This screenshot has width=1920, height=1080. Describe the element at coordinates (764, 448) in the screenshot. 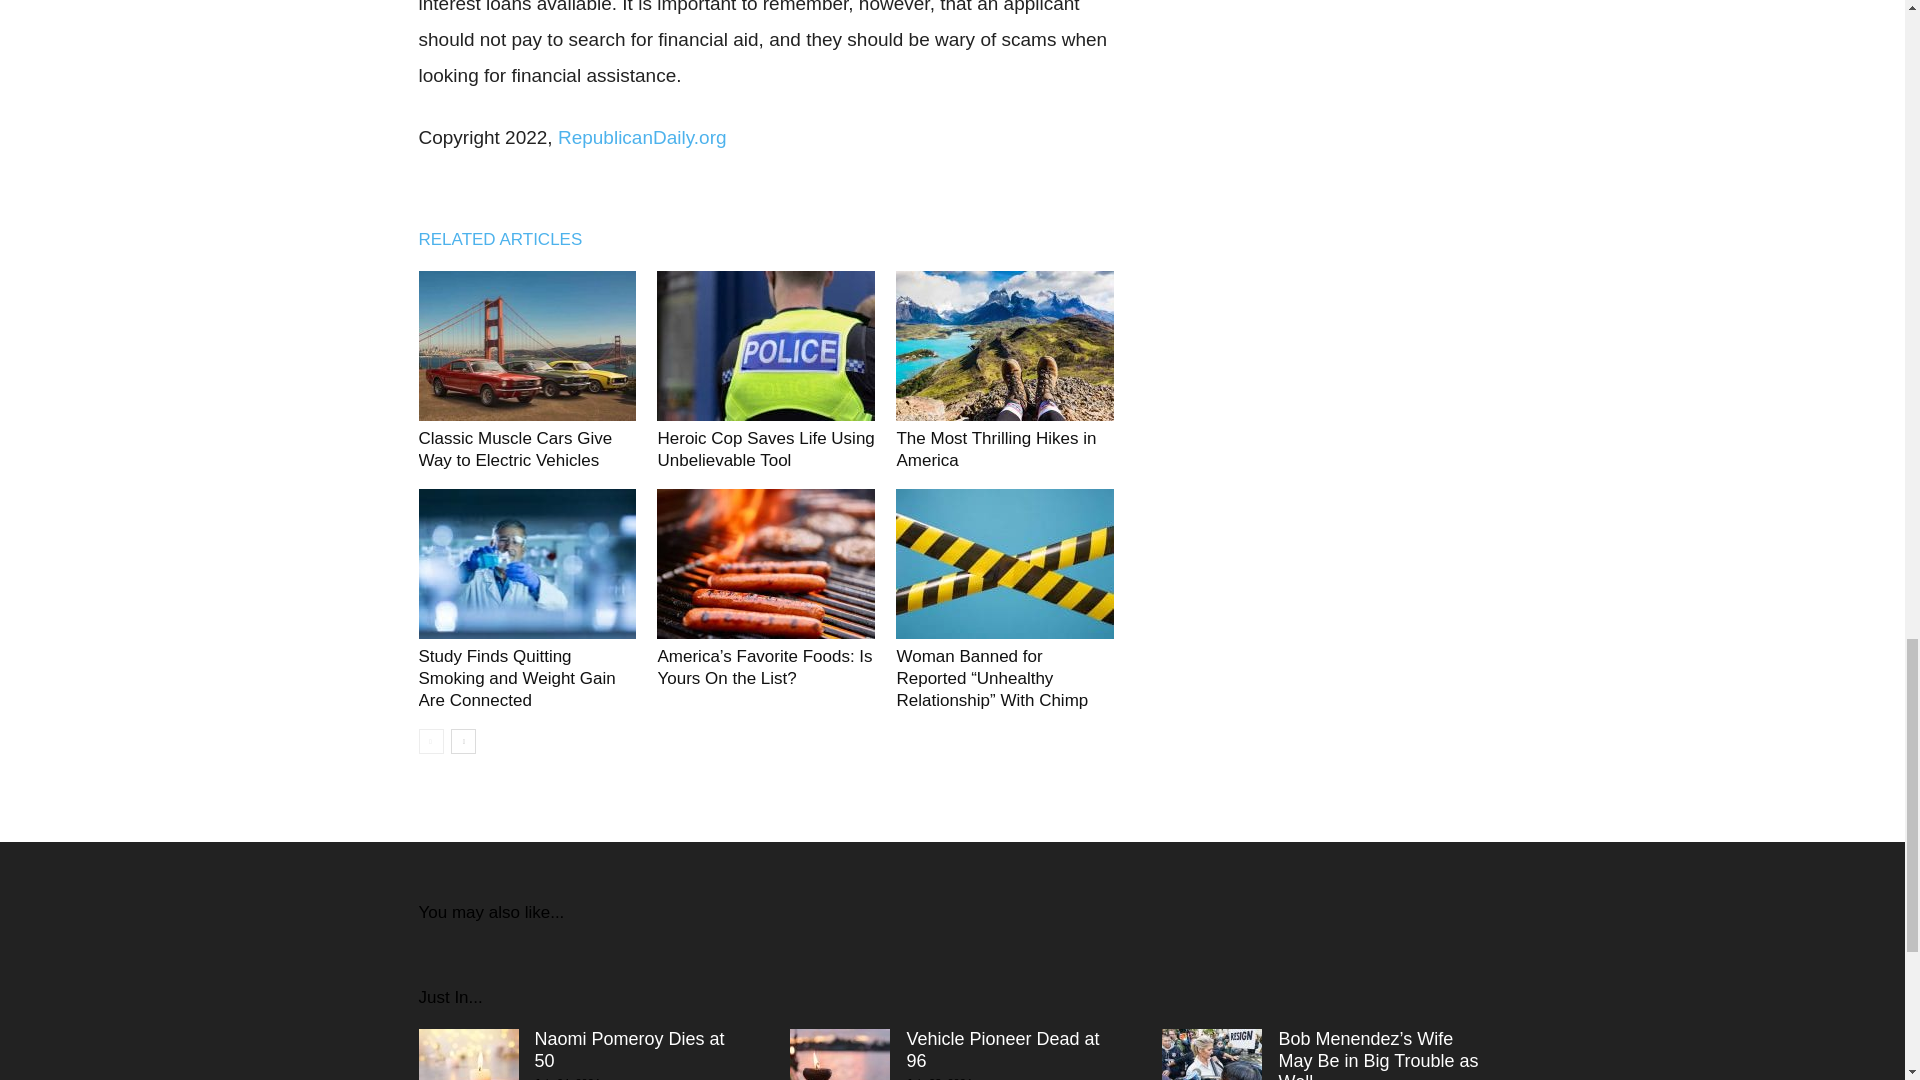

I see `Heroic Cop Saves Life Using Unbelievable Tool` at that location.